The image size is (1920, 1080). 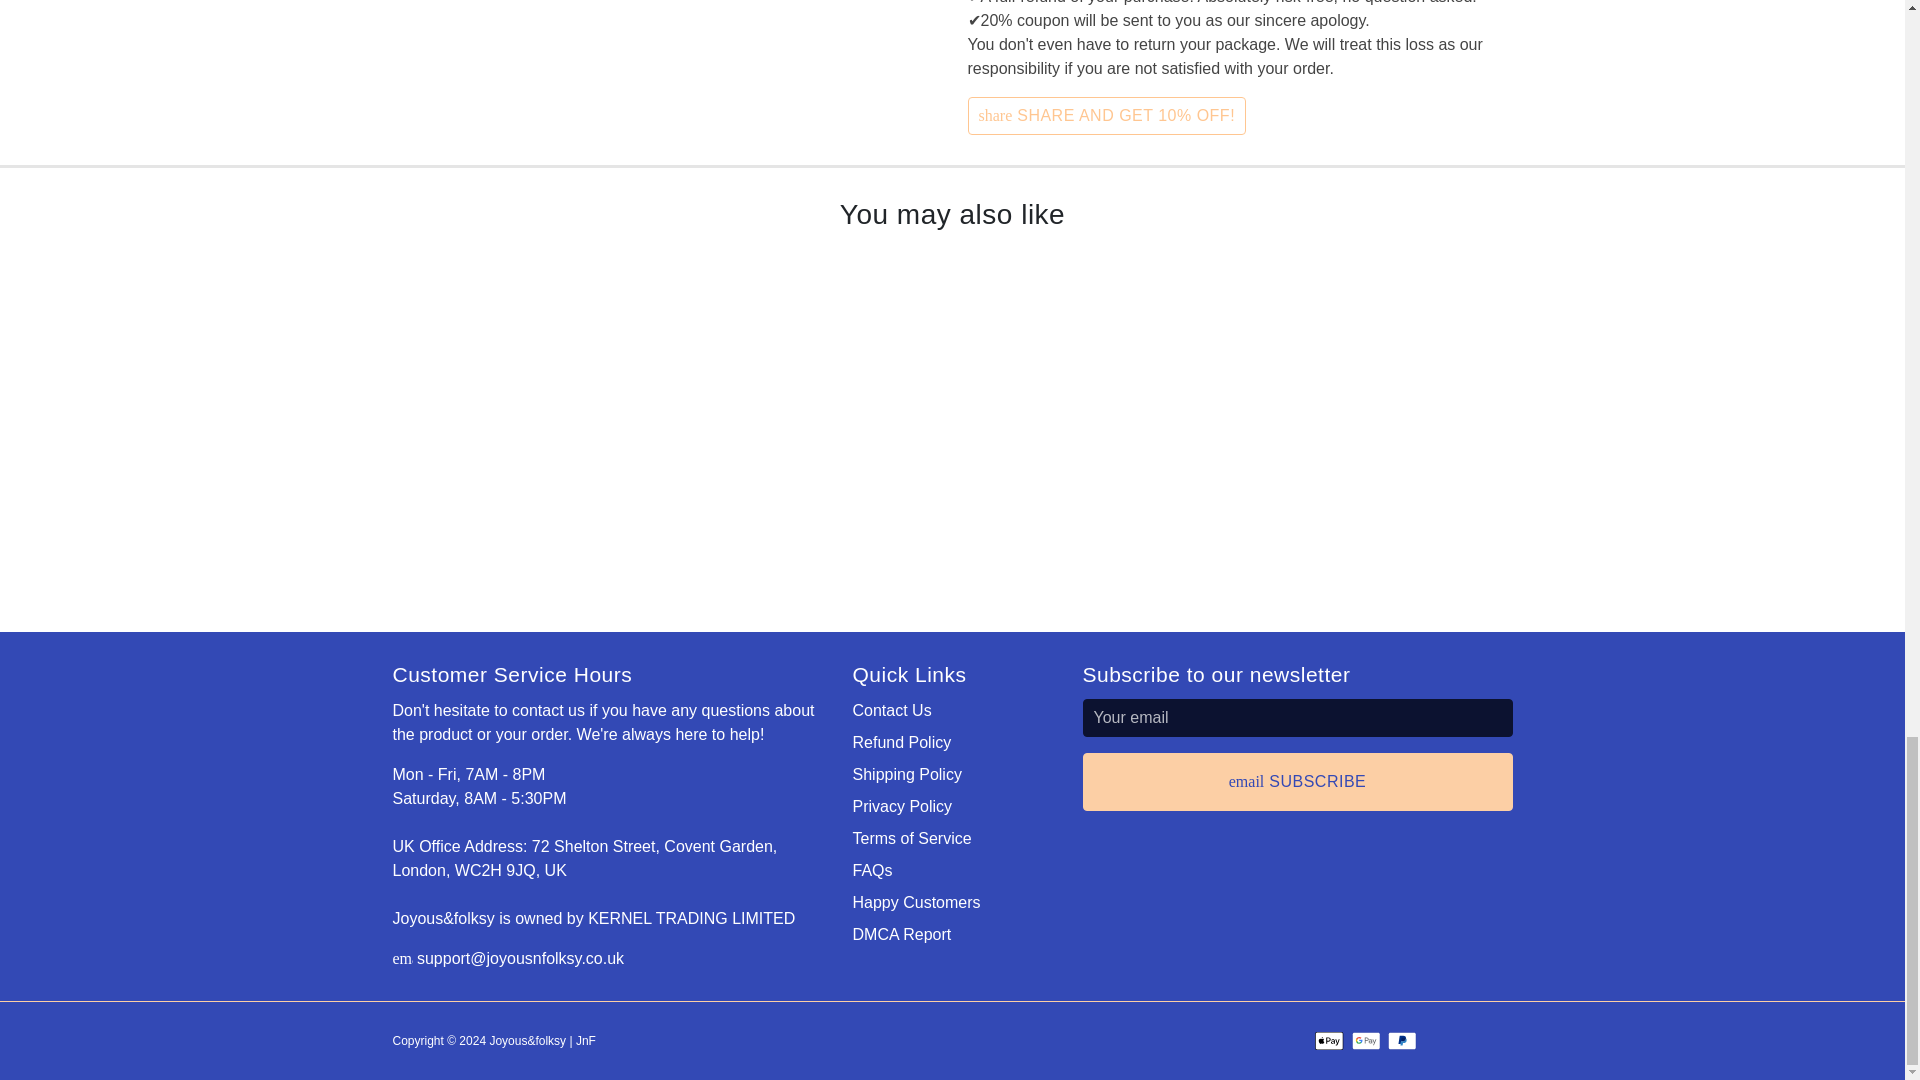 What do you see at coordinates (1402, 1040) in the screenshot?
I see `PayPal` at bounding box center [1402, 1040].